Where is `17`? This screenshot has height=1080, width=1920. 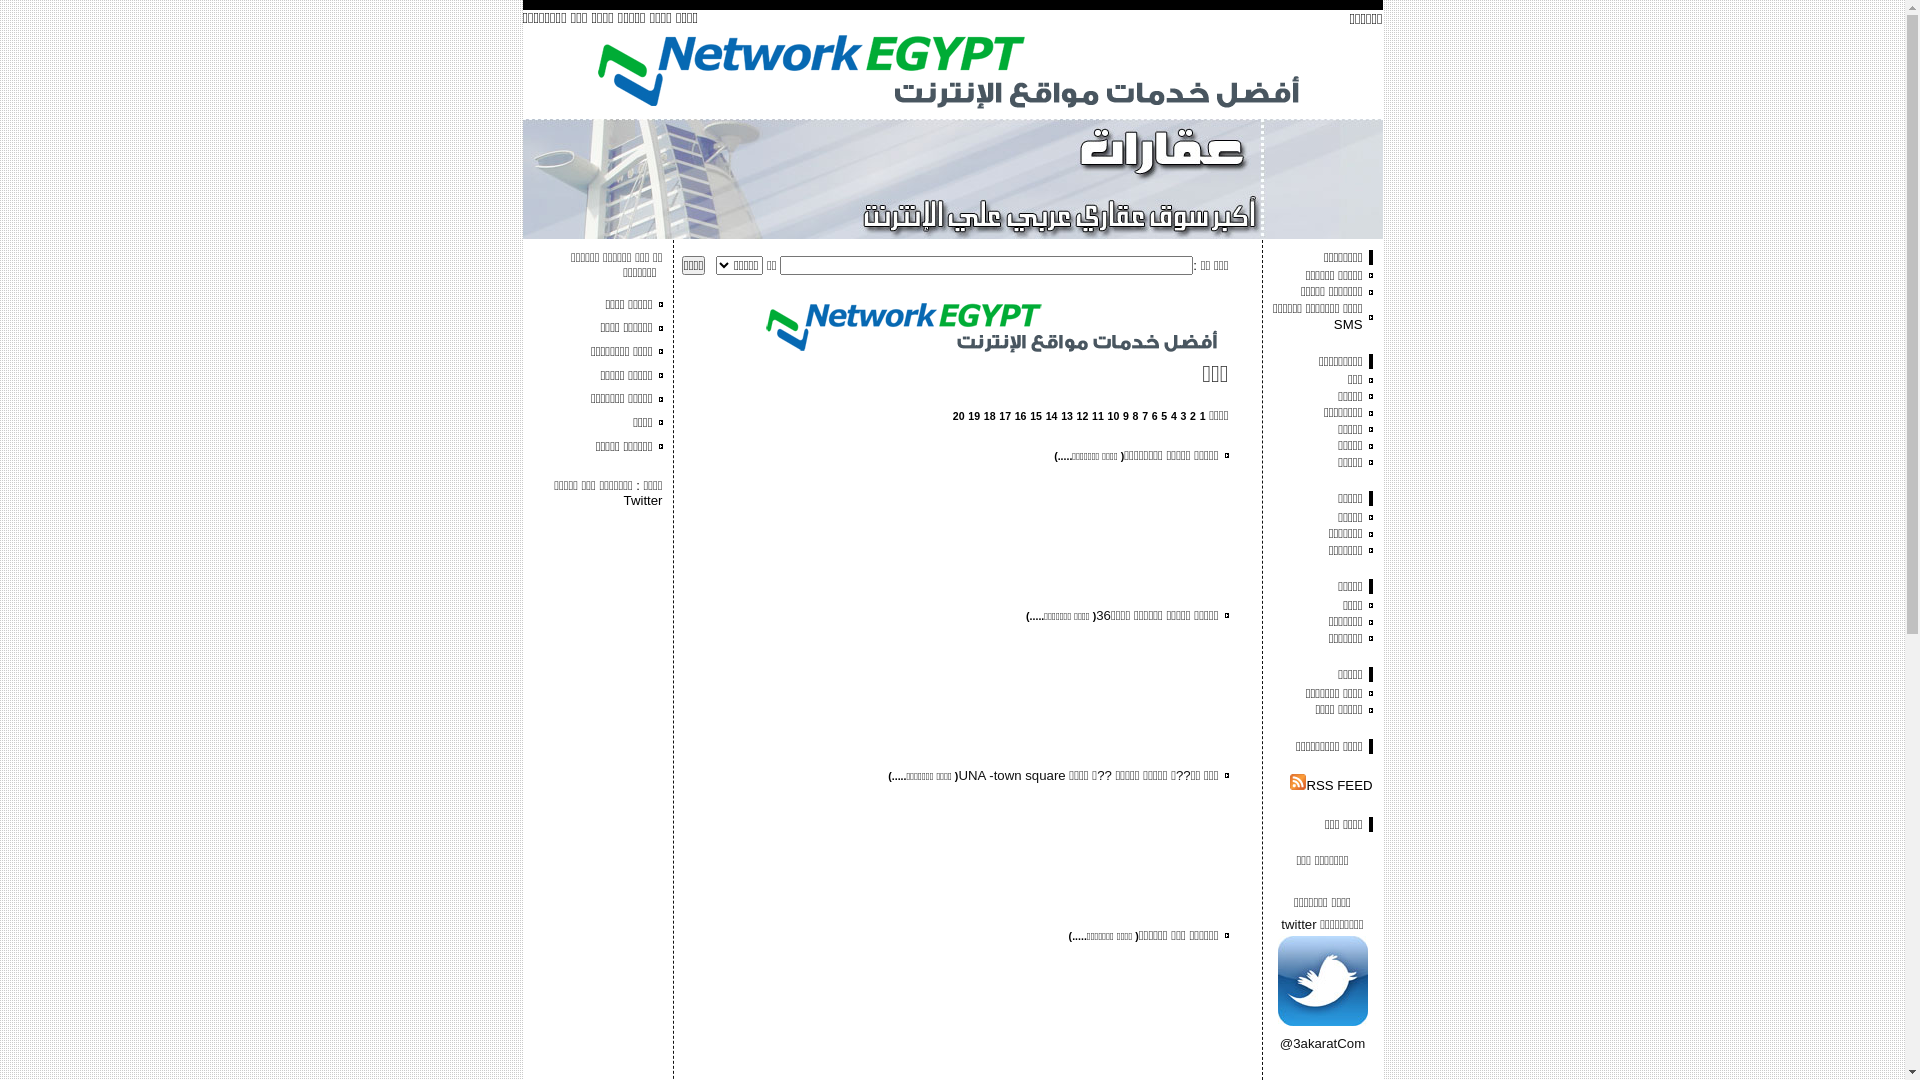
17 is located at coordinates (1004, 416).